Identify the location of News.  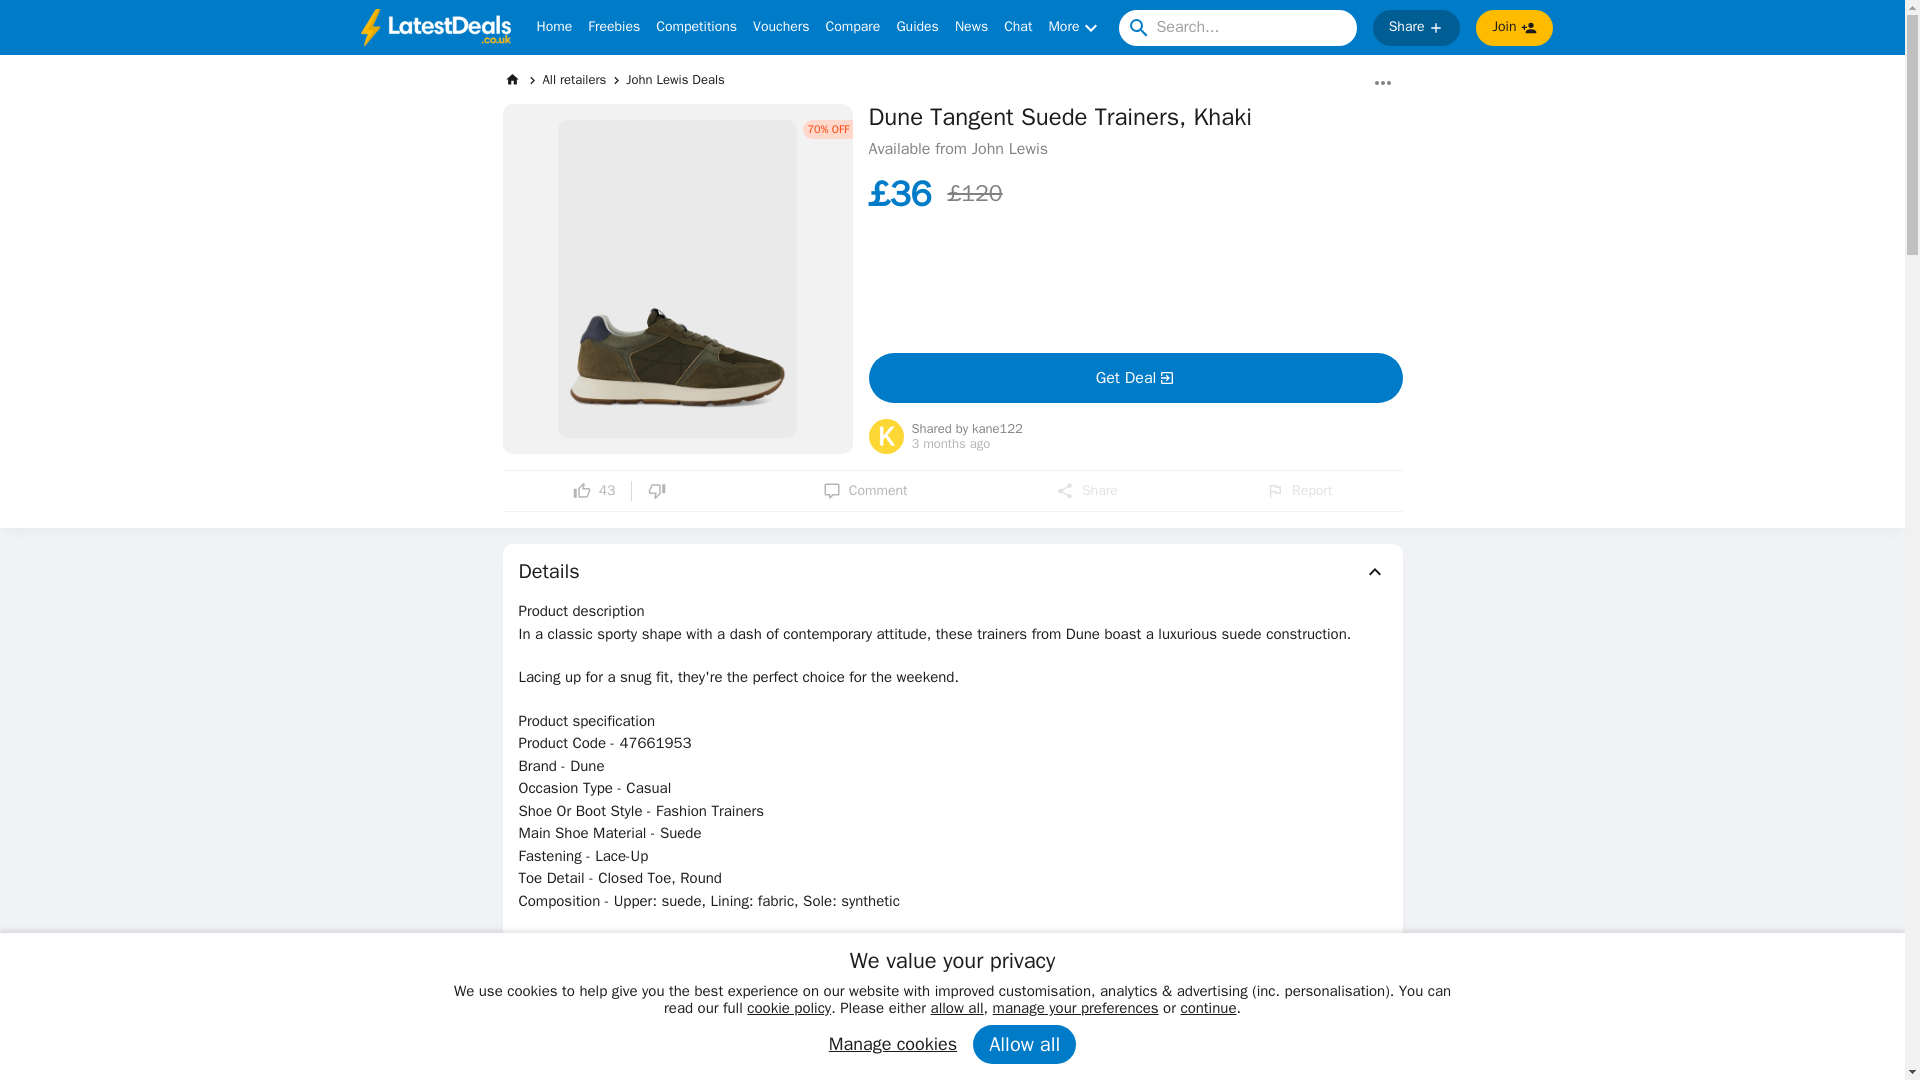
(971, 28).